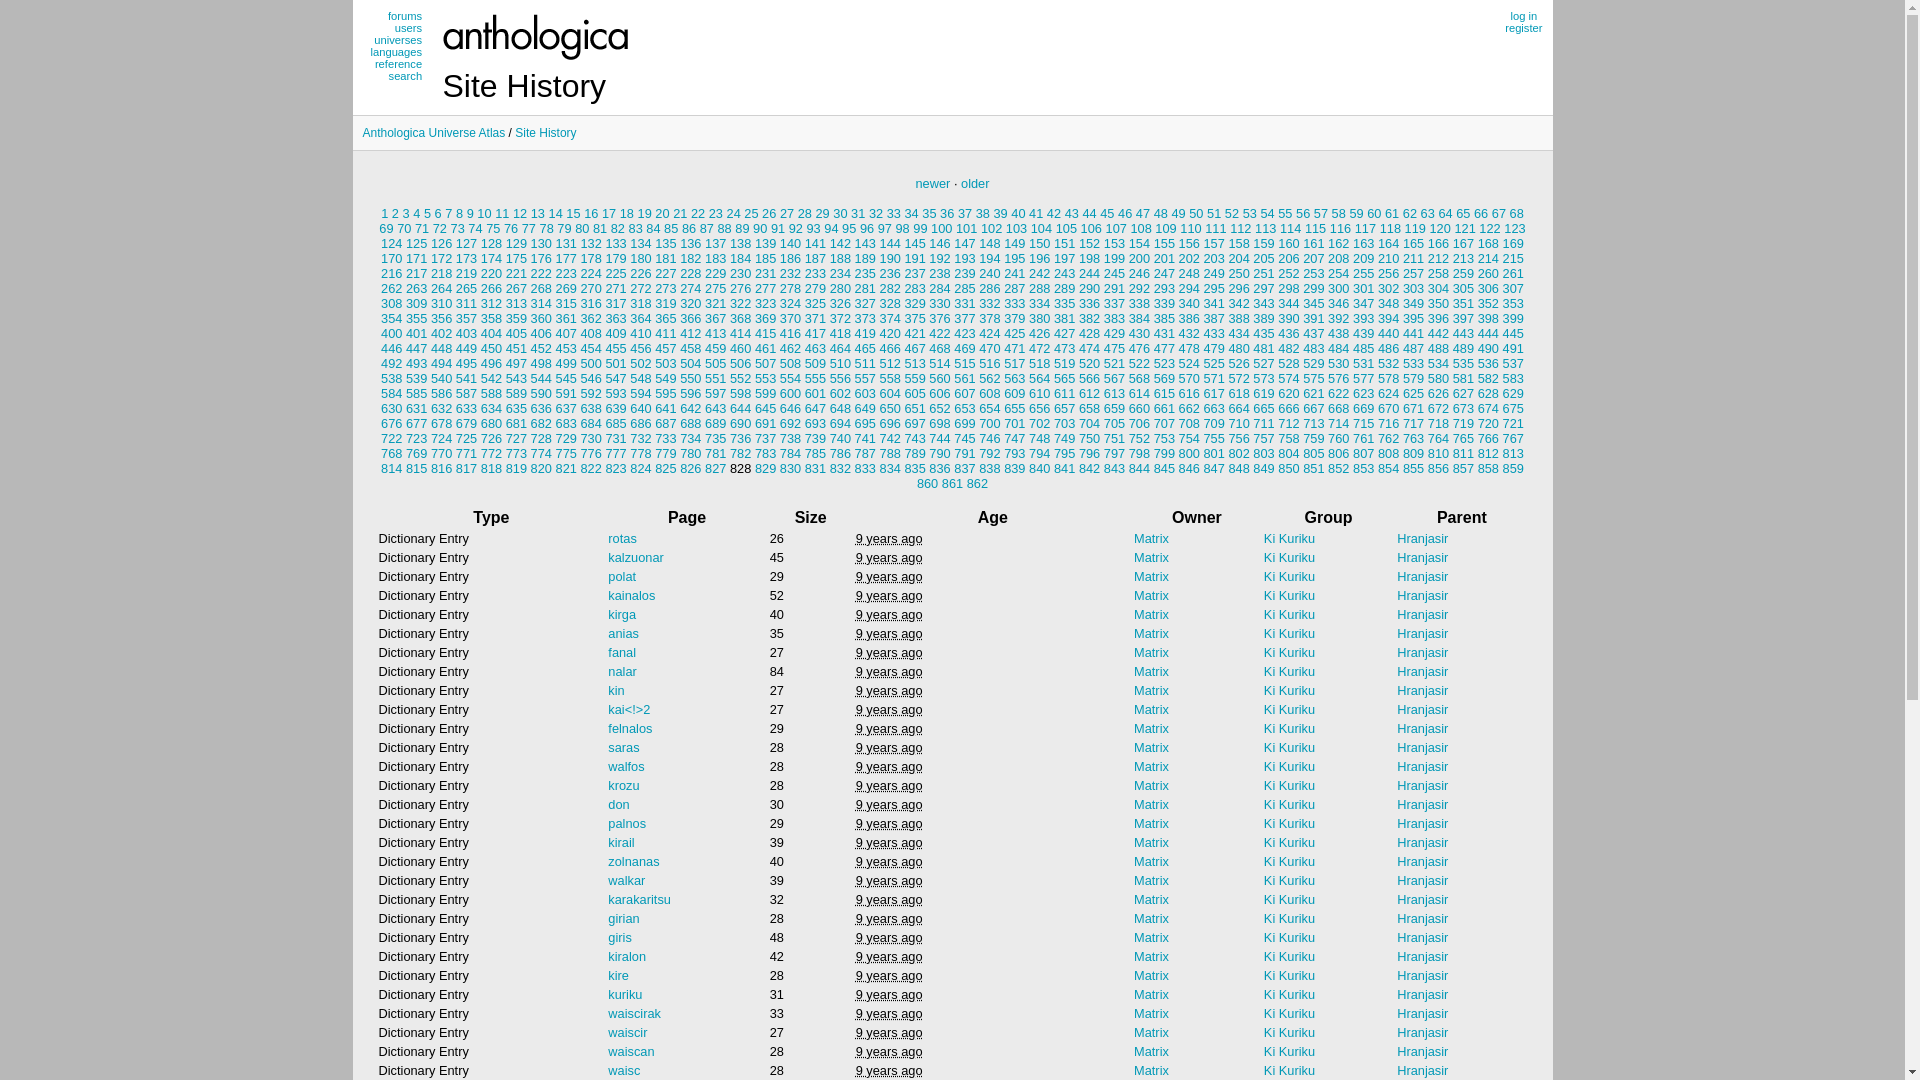 Image resolution: width=1920 pixels, height=1080 pixels. What do you see at coordinates (1514, 438) in the screenshot?
I see `767` at bounding box center [1514, 438].